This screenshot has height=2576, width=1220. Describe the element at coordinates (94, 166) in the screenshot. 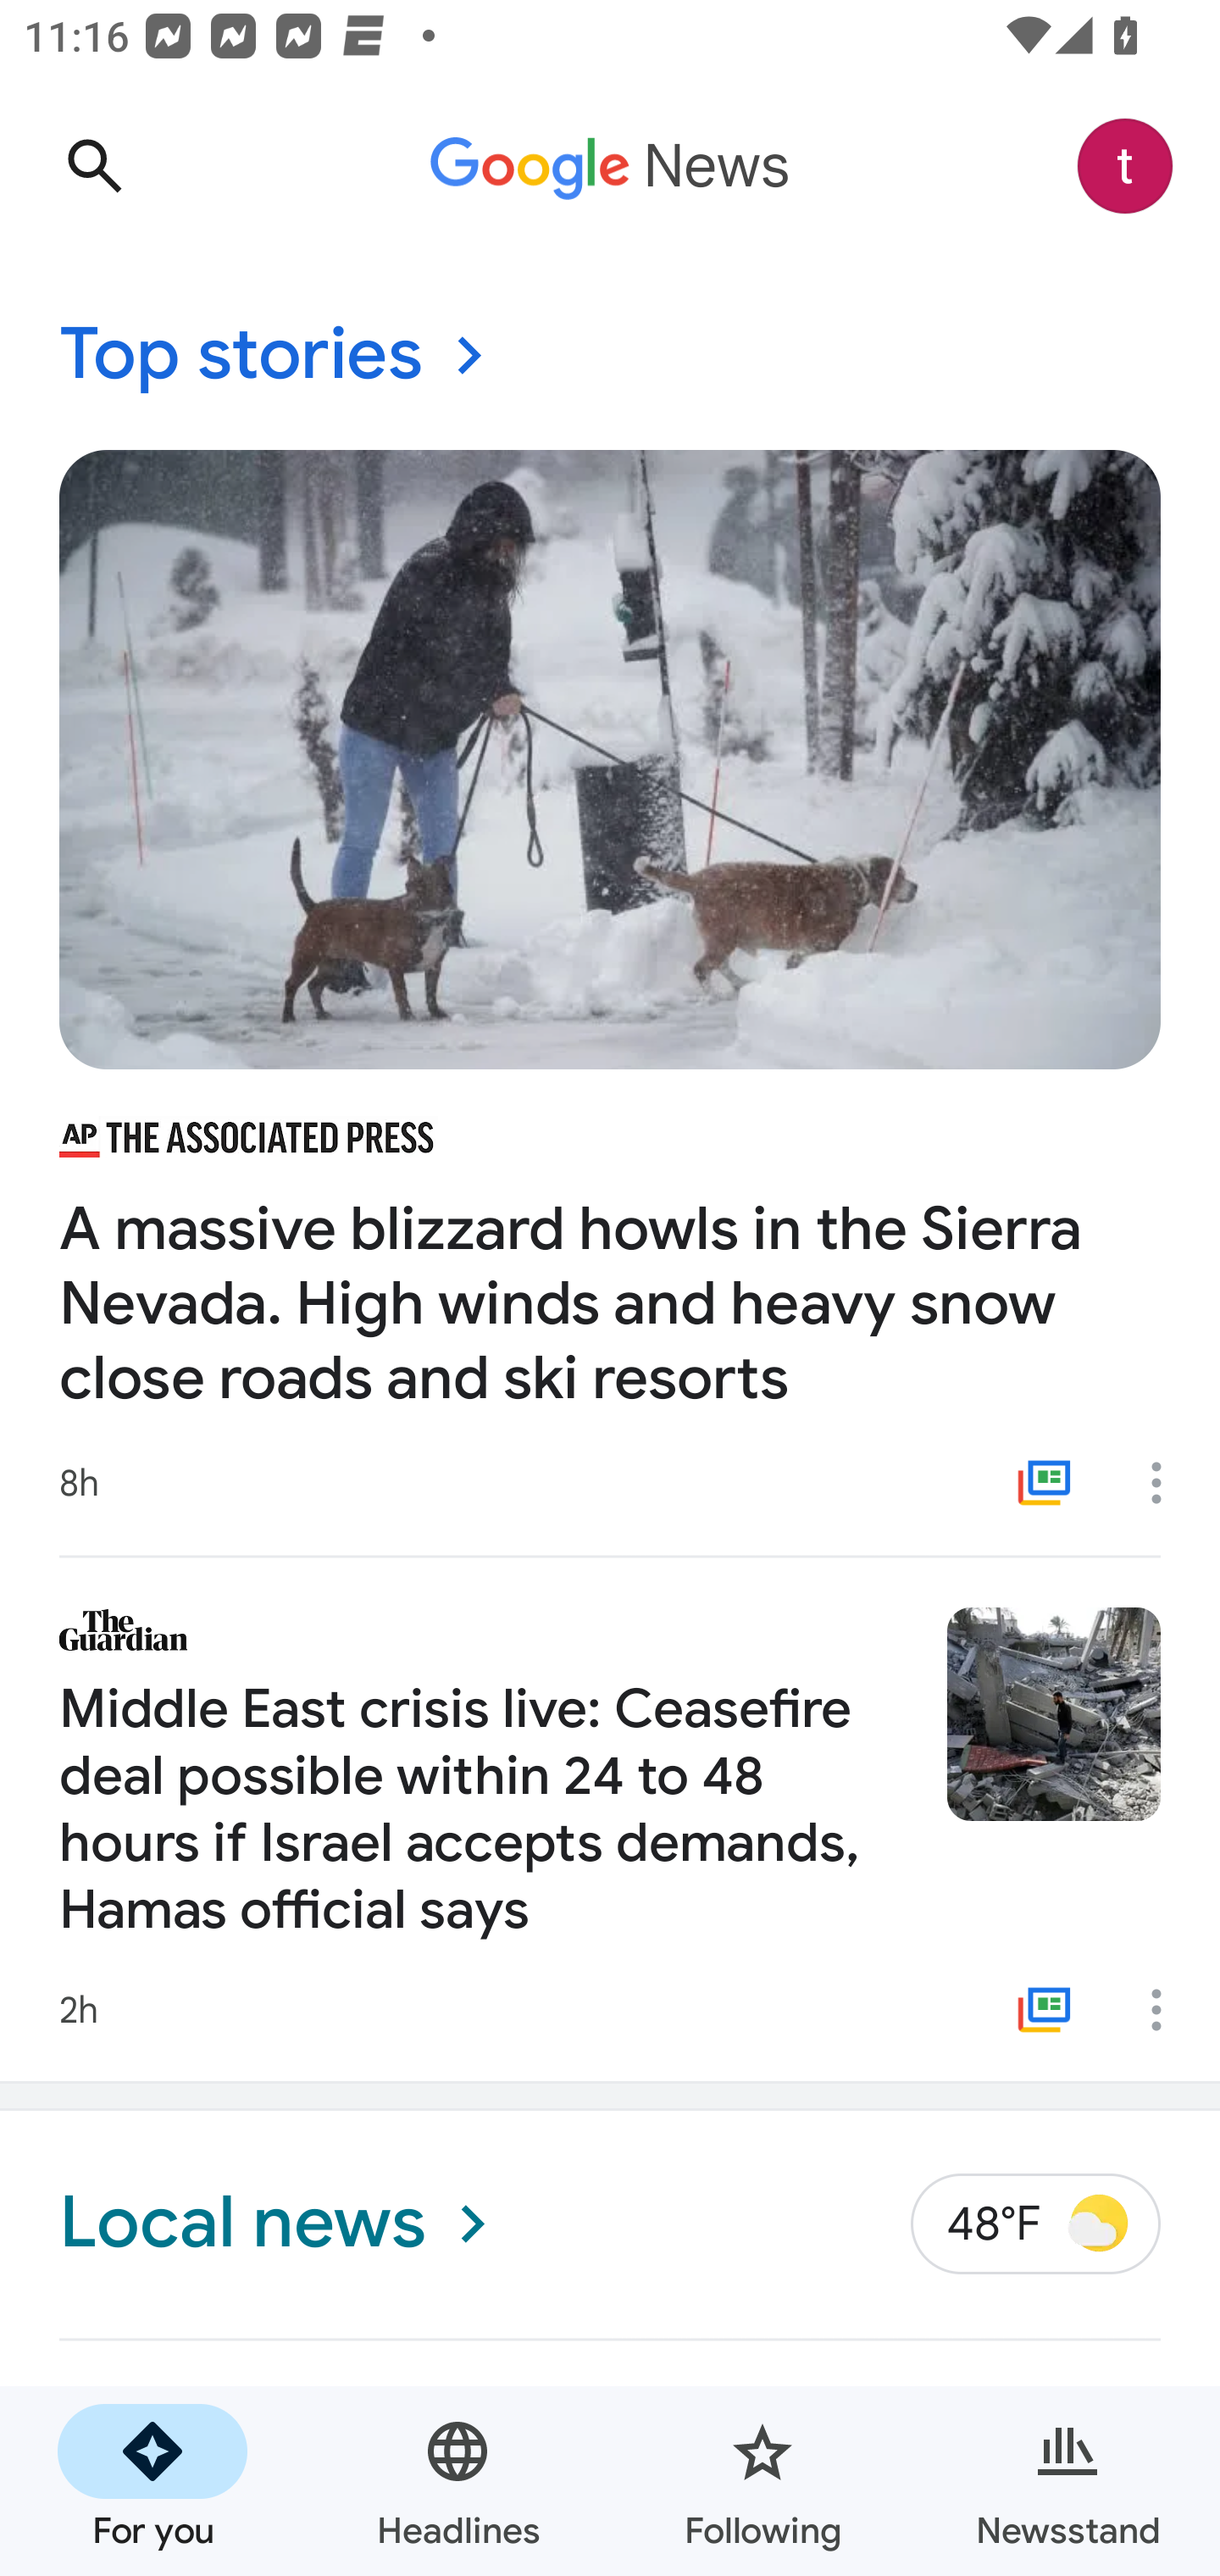

I see `Search` at that location.